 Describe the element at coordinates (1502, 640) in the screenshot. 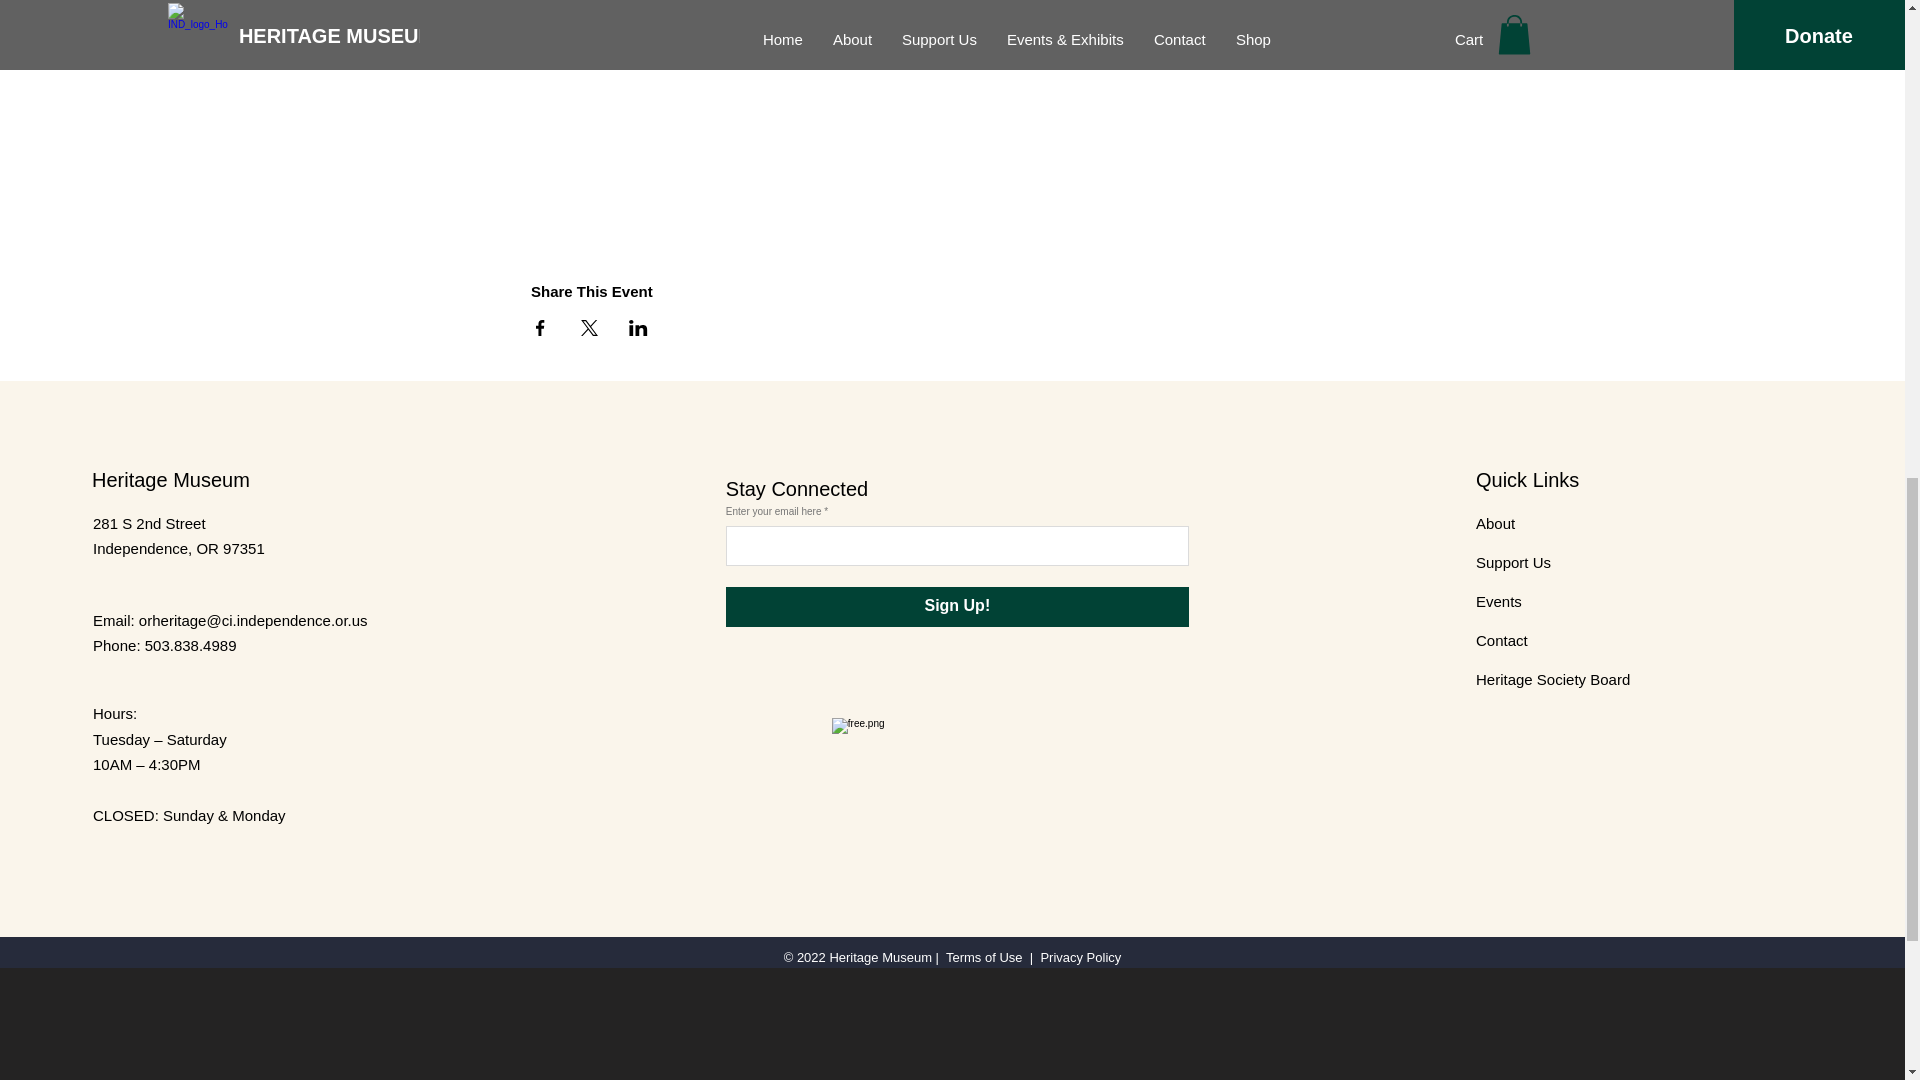

I see `Contact` at that location.